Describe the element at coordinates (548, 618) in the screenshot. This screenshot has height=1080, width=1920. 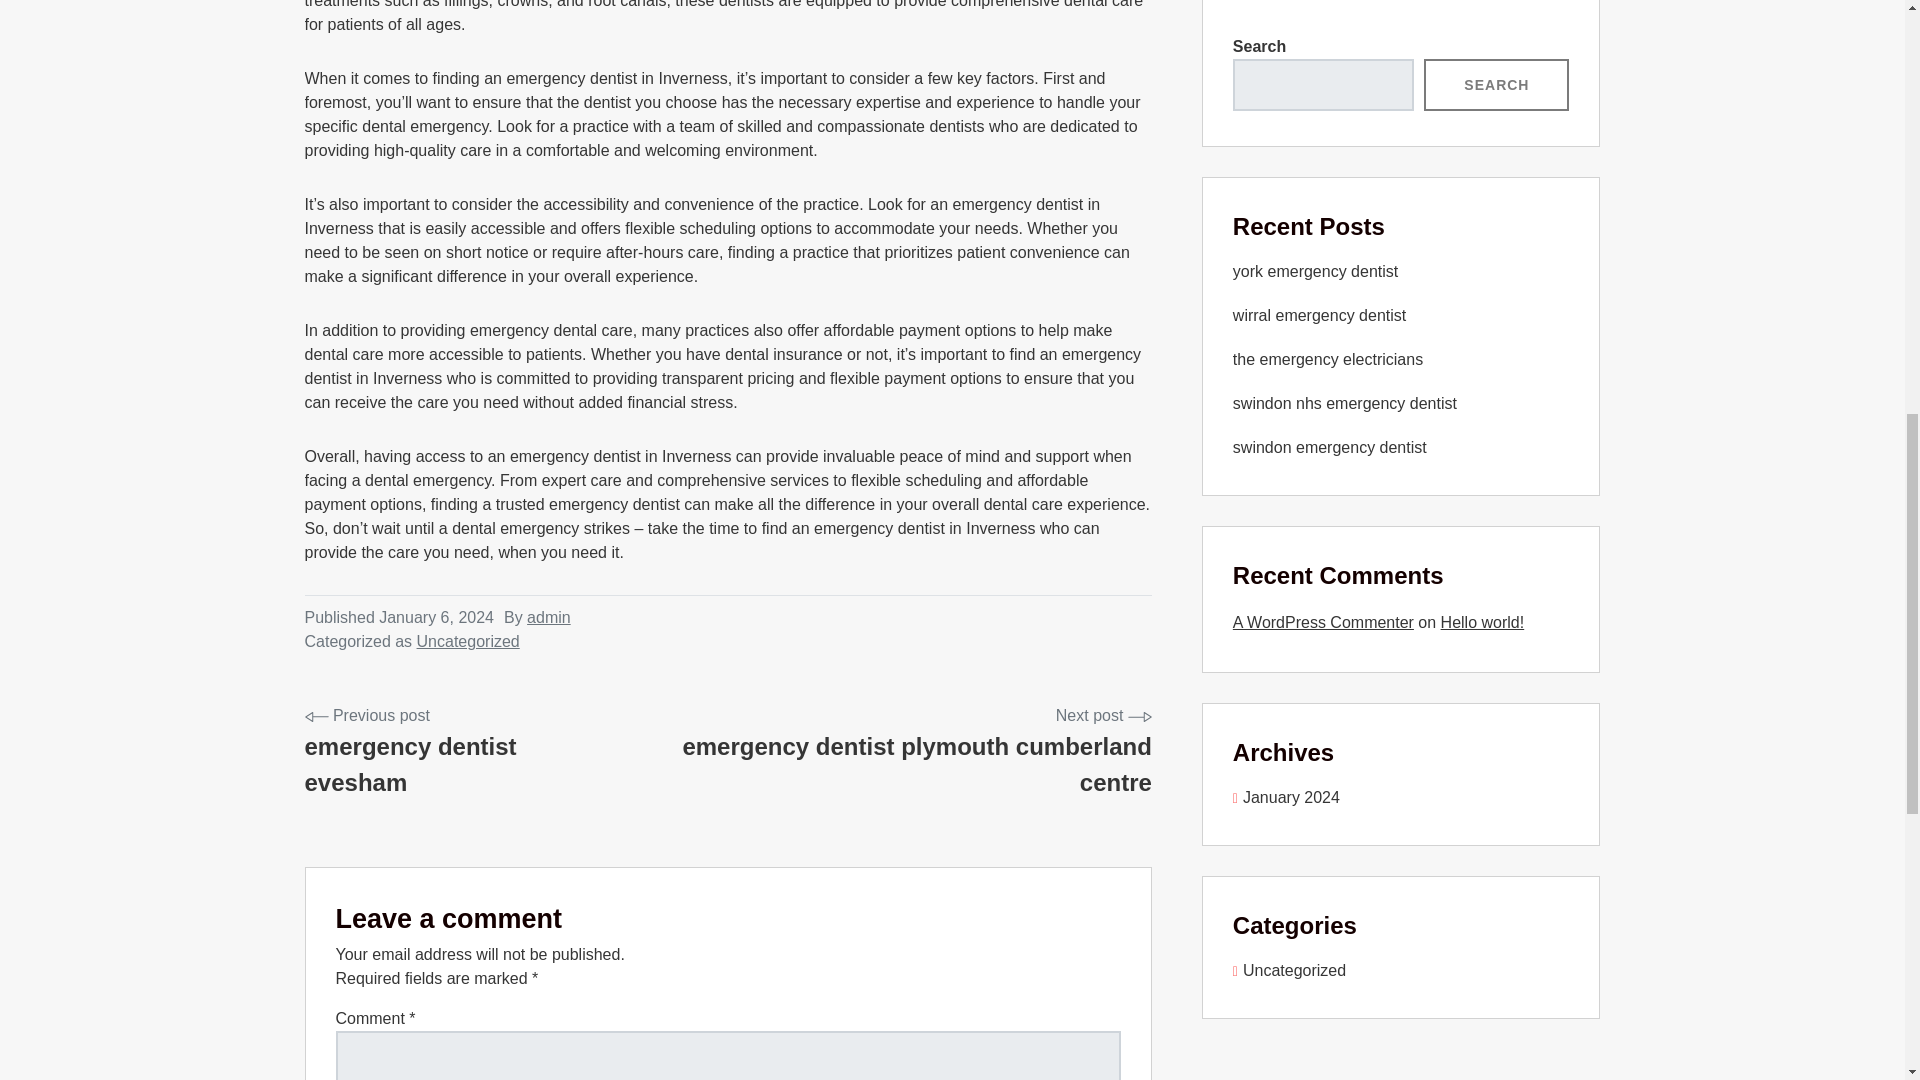
I see `admin` at that location.